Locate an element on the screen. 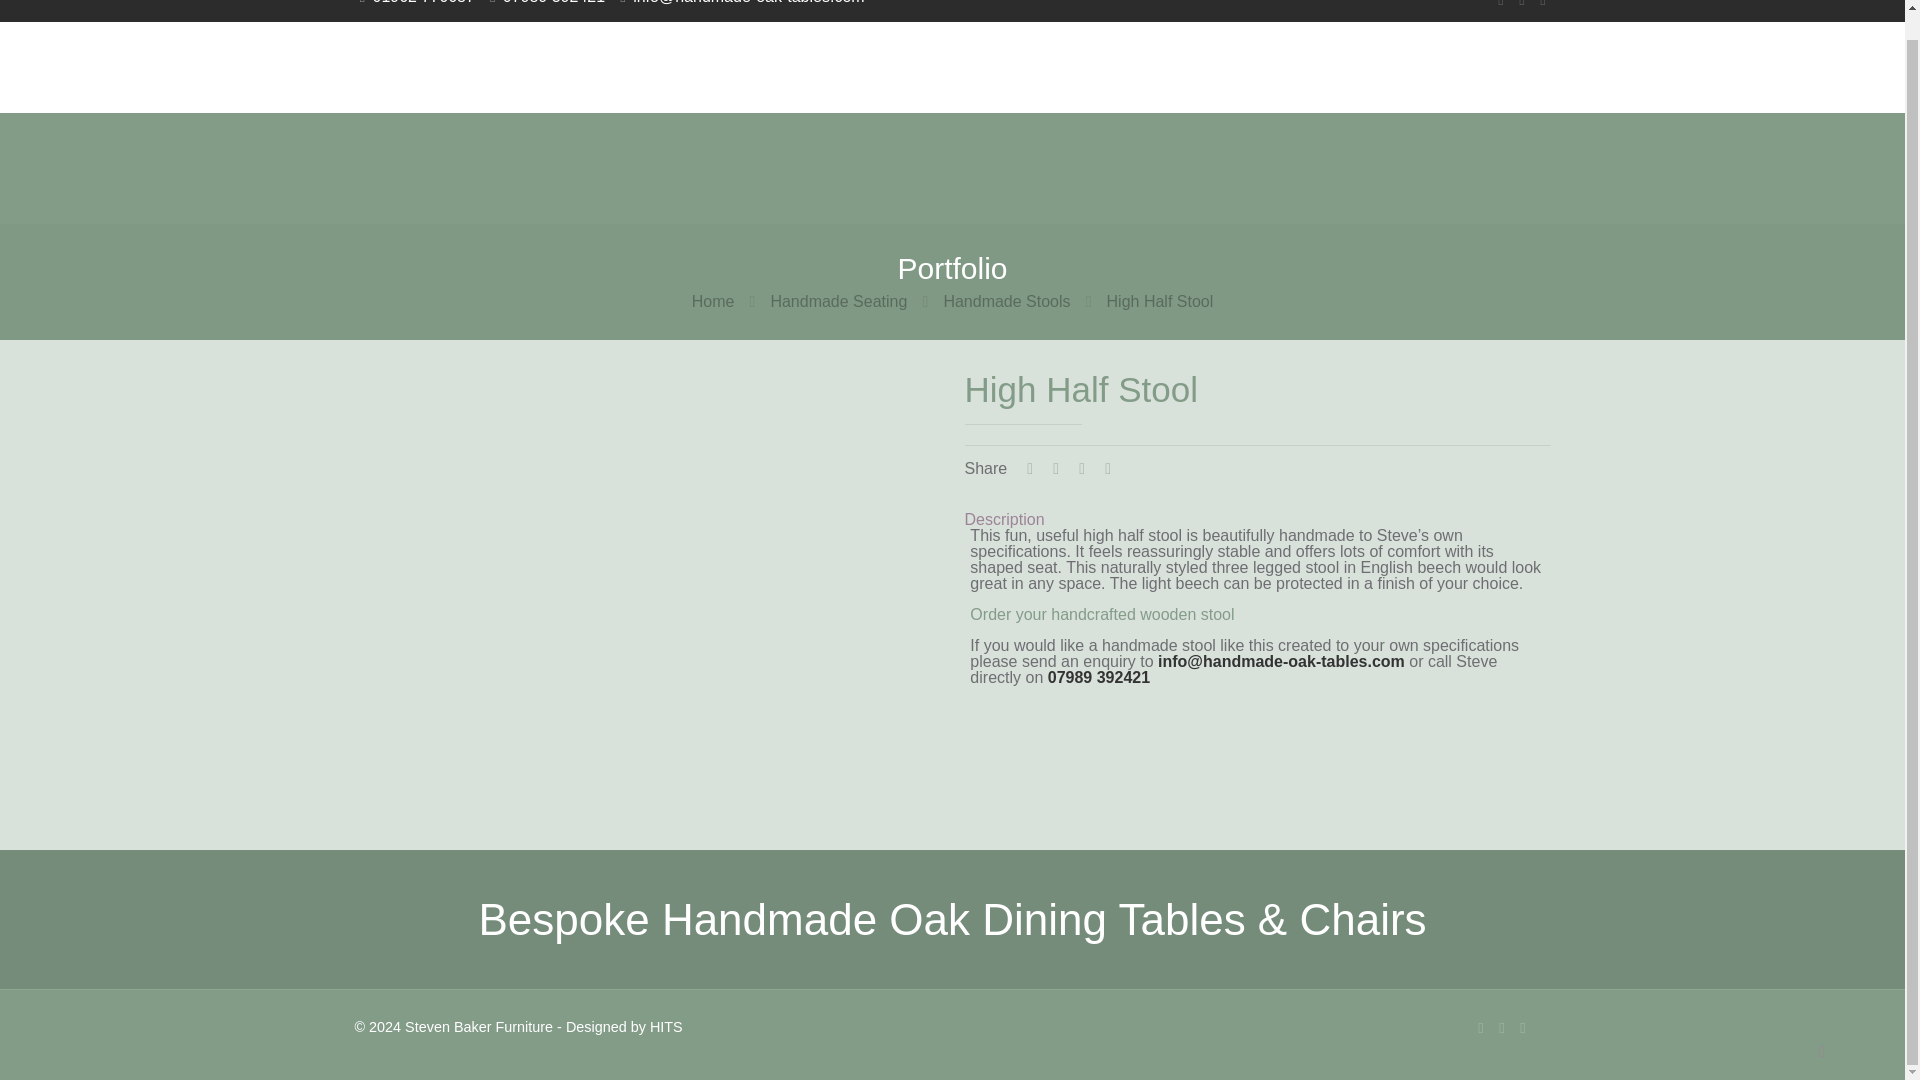  About is located at coordinates (1385, 66).